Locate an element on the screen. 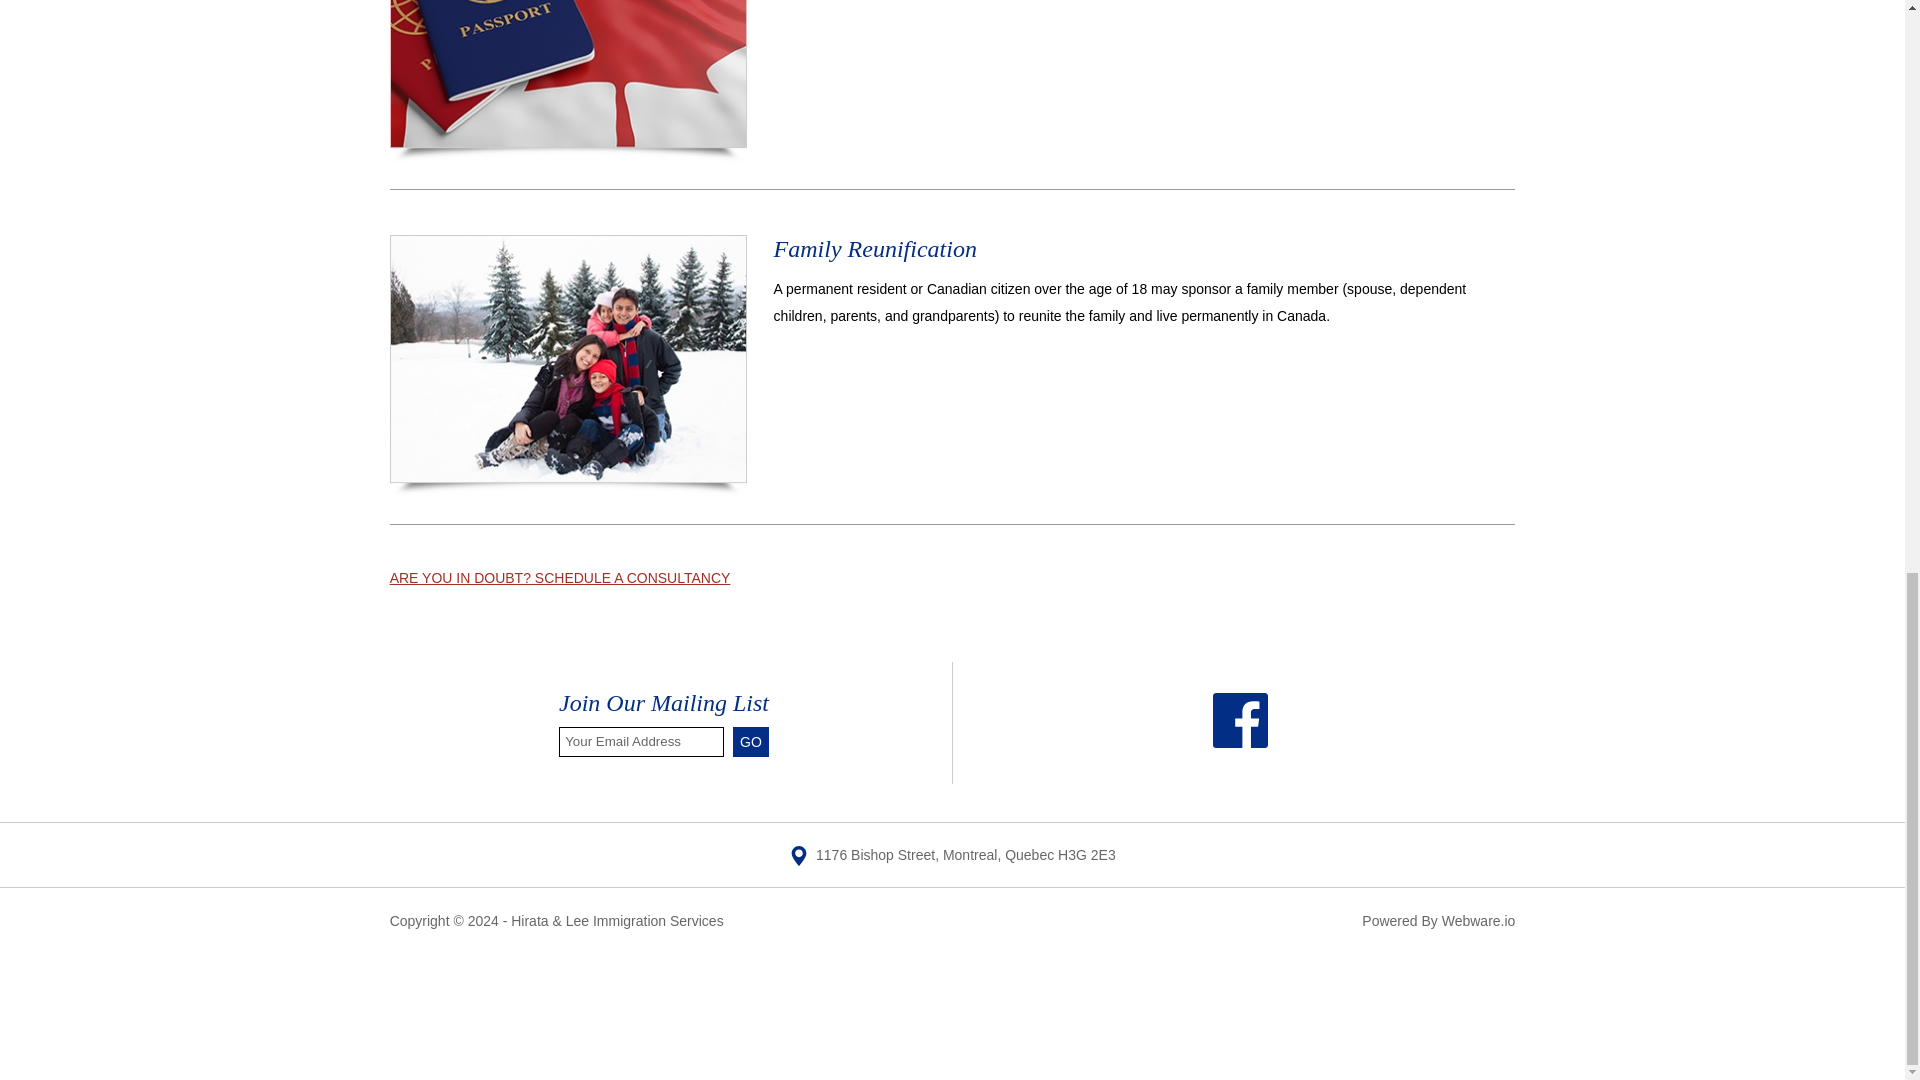 This screenshot has height=1080, width=1920. 1176 Bishop Street, Montreal, Quebec H3G 2E3 is located at coordinates (952, 854).